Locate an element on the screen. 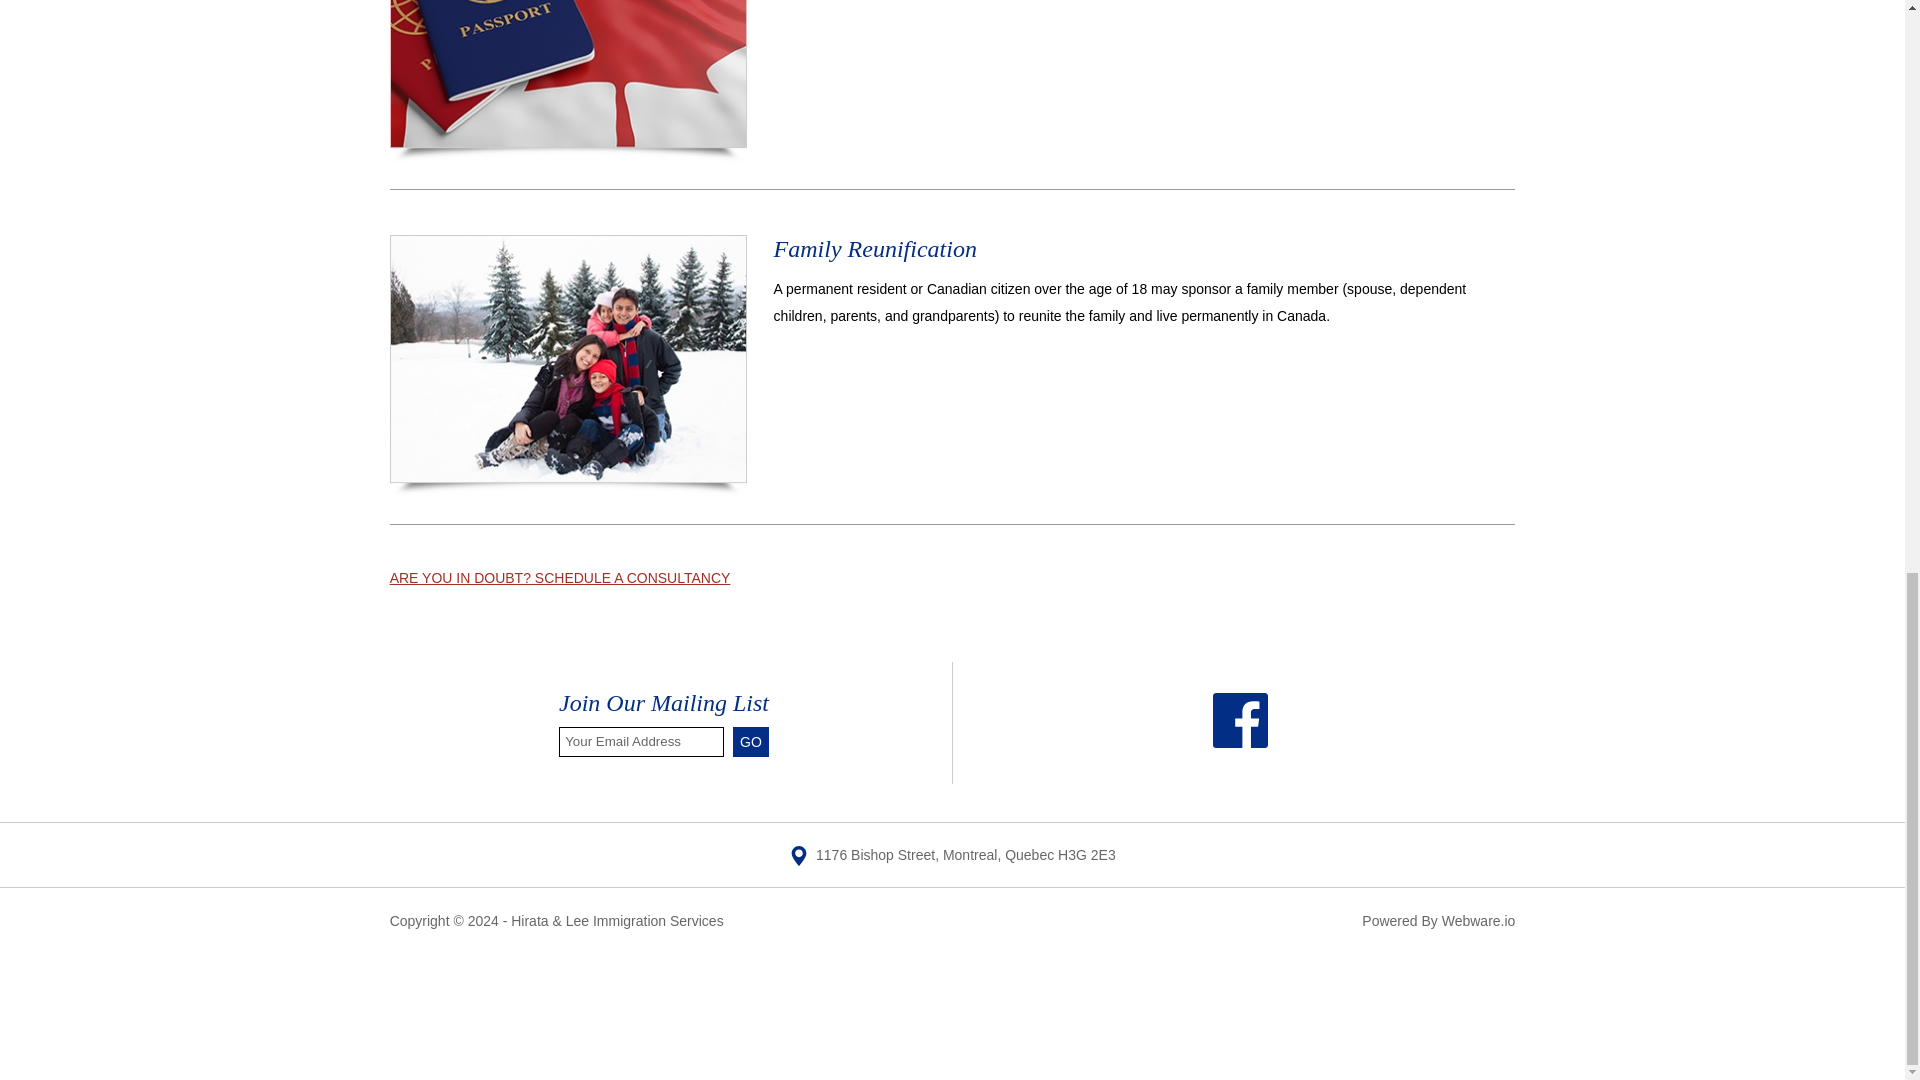 This screenshot has height=1080, width=1920. 1176 Bishop Street, Montreal, Quebec H3G 2E3 is located at coordinates (952, 854).